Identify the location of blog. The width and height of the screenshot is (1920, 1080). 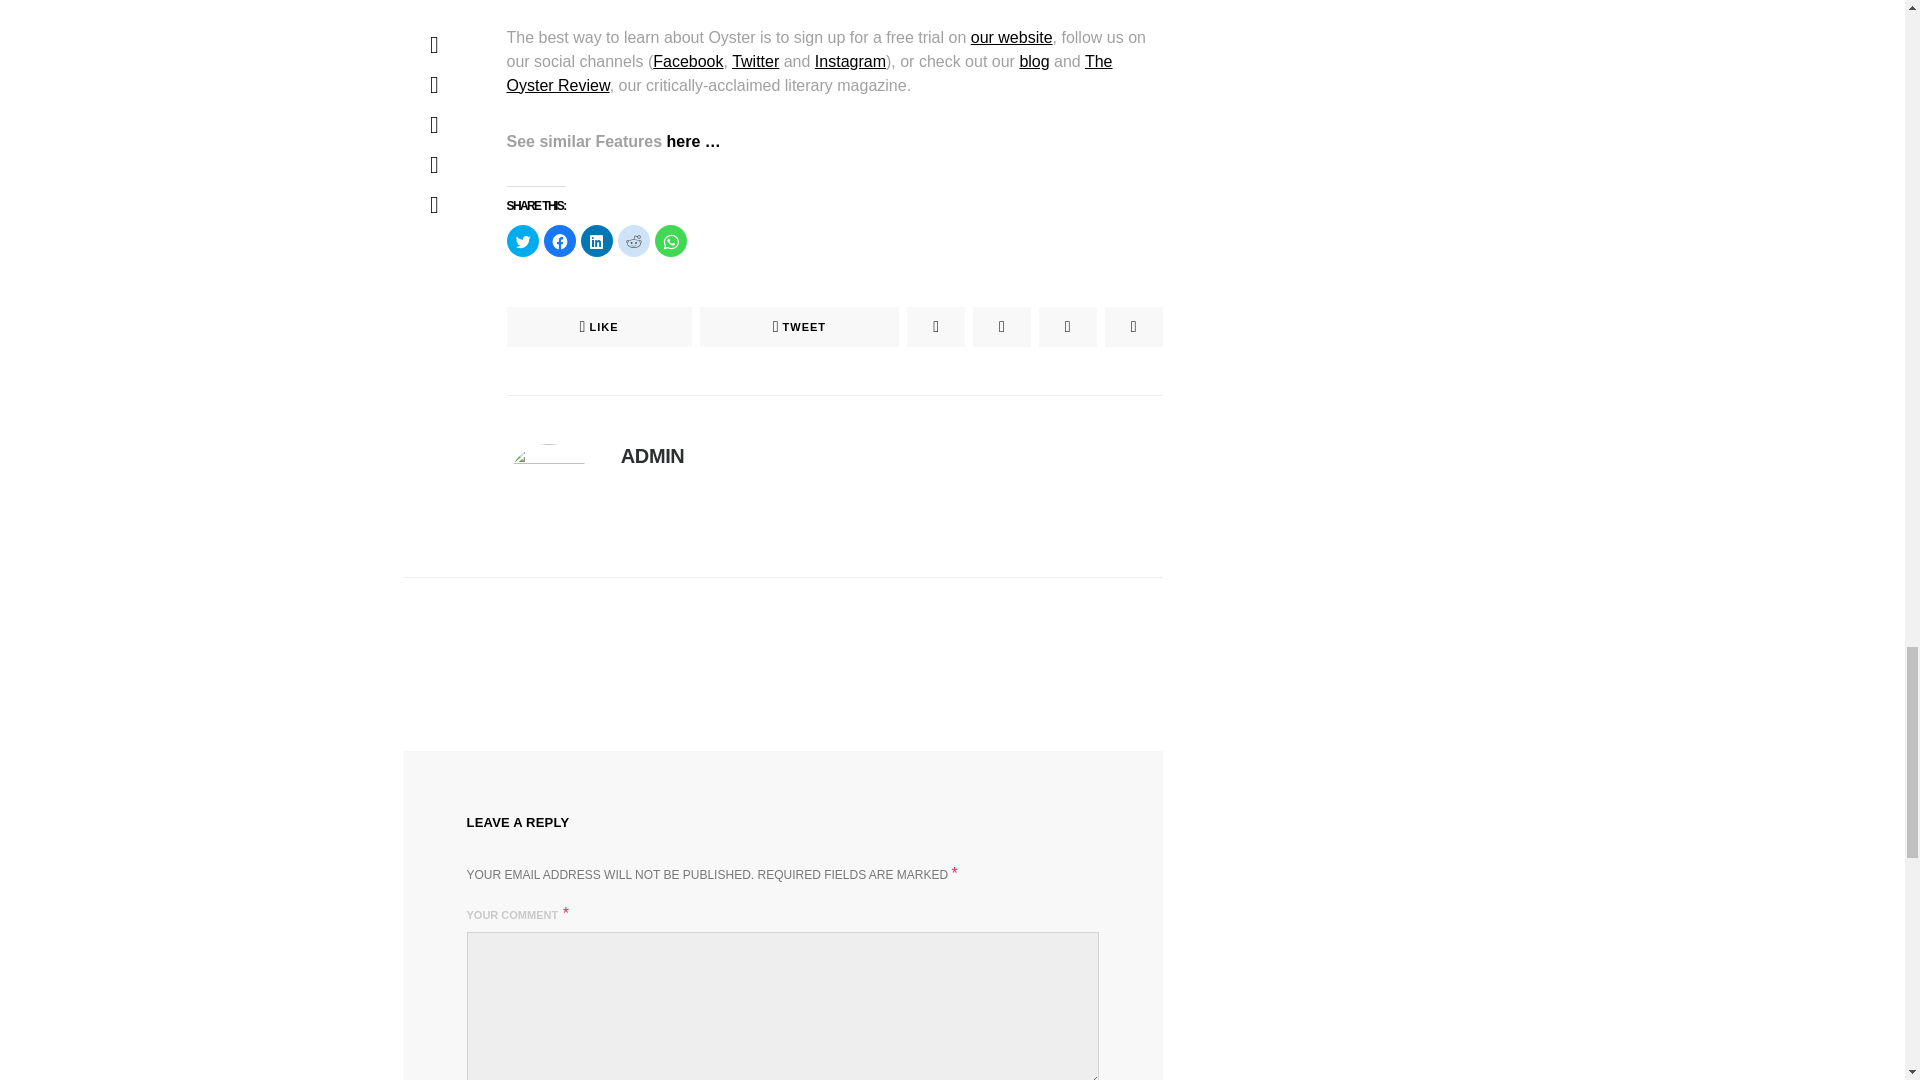
(1034, 60).